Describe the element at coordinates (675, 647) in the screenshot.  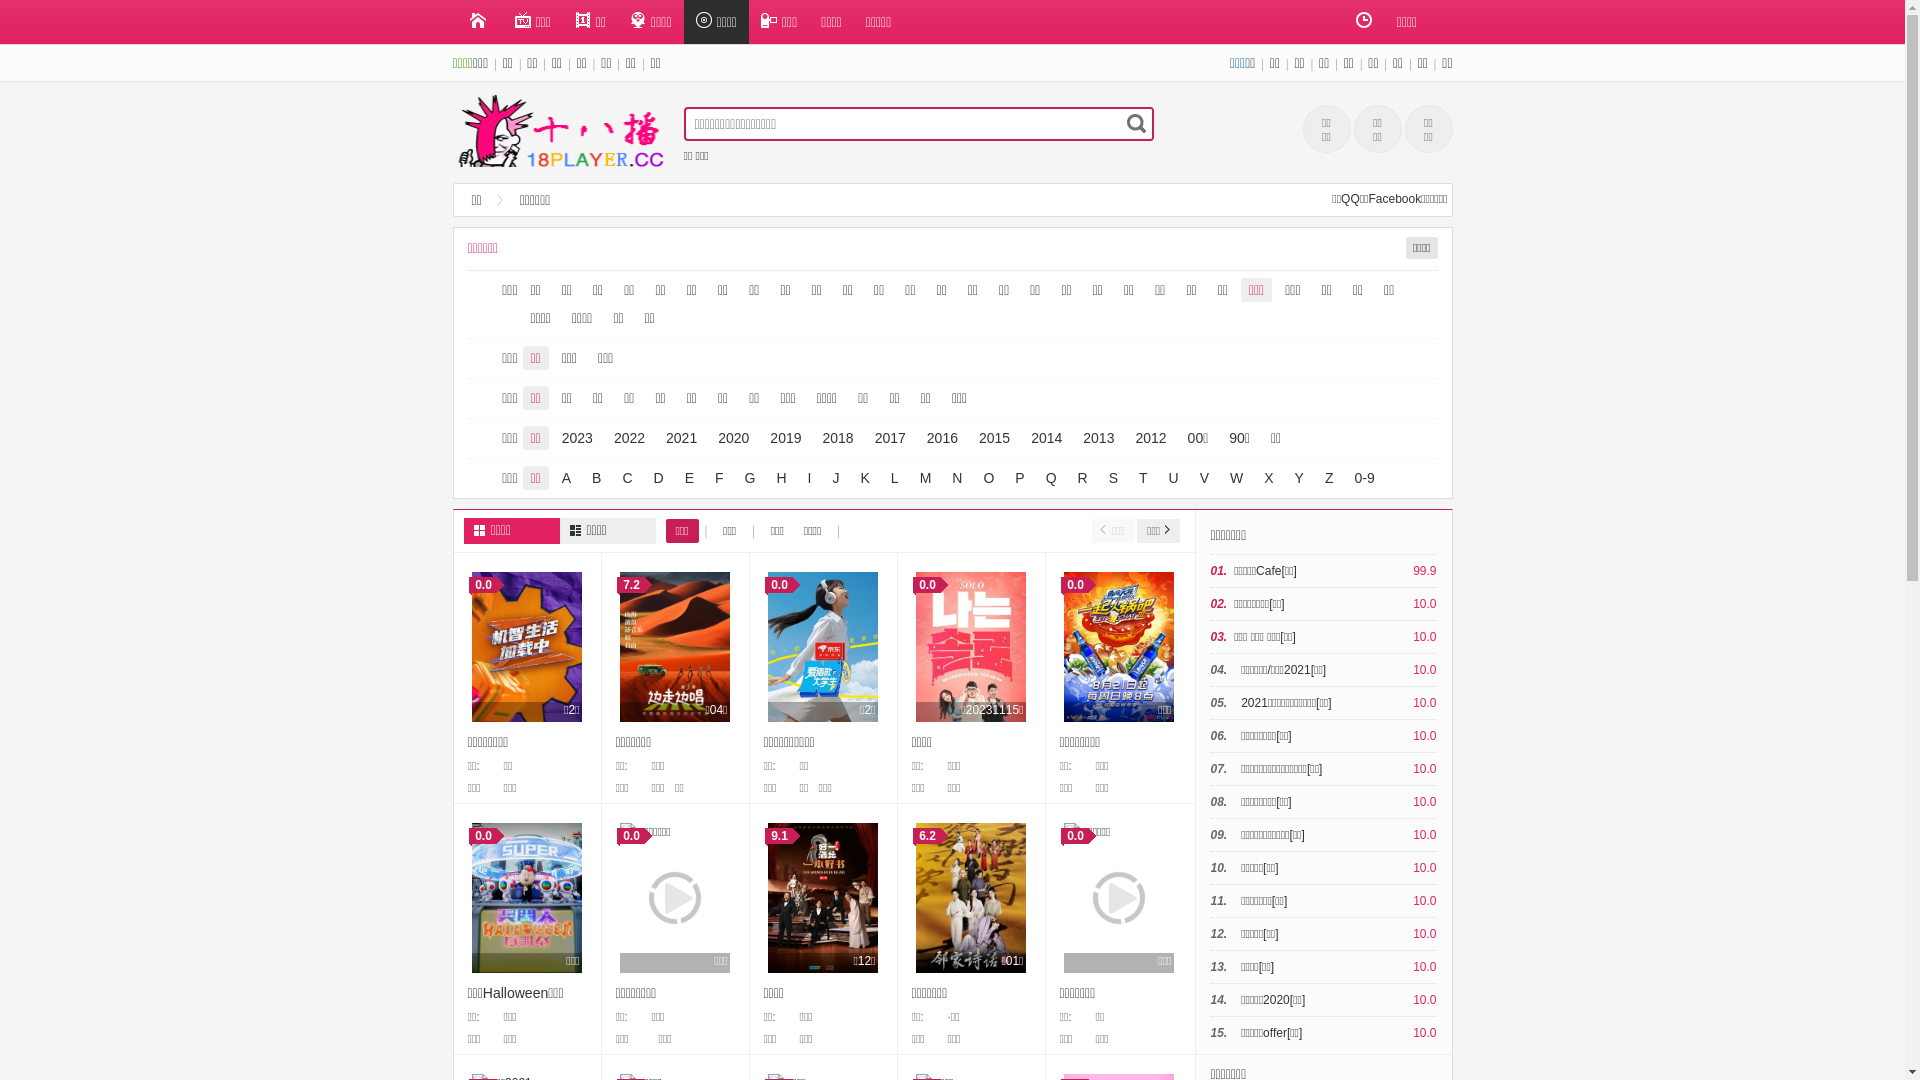
I see `7.2` at that location.